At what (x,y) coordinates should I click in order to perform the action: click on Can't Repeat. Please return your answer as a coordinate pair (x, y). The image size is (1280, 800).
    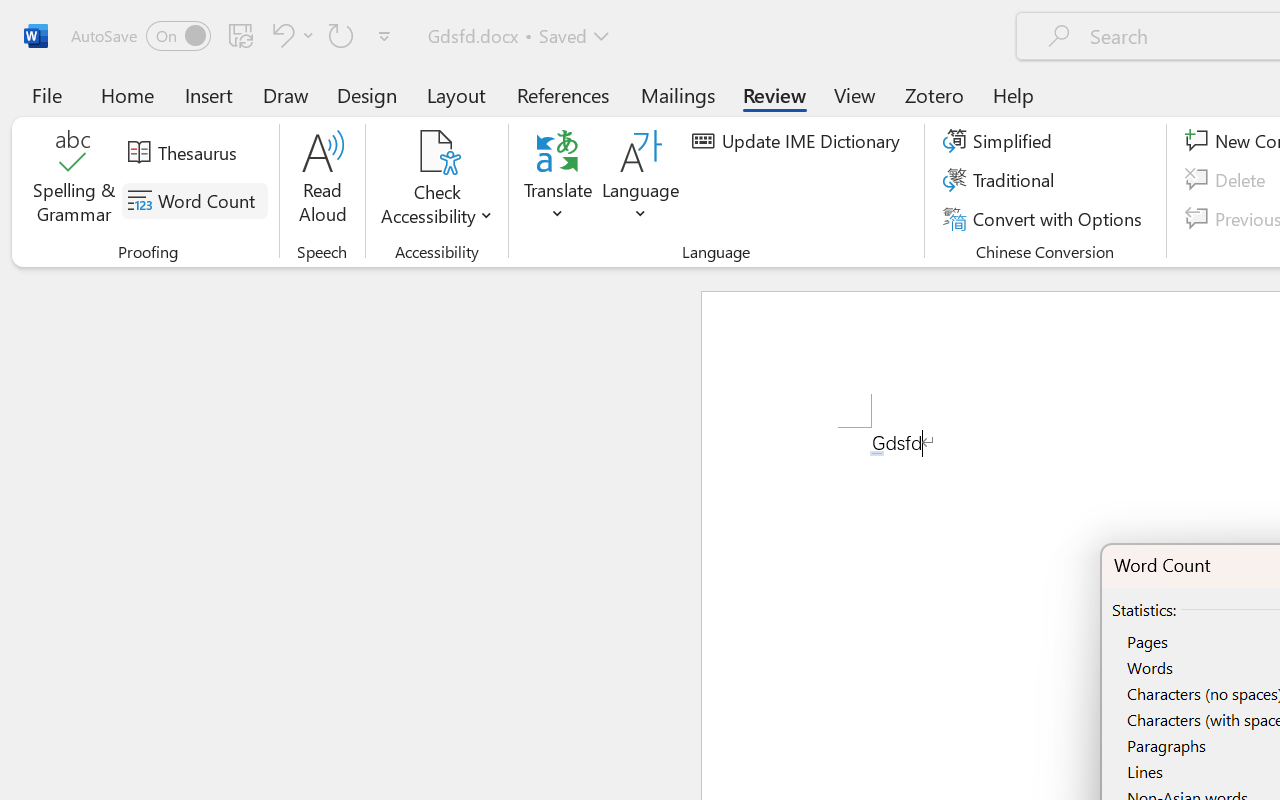
    Looking at the image, I should click on (341, 35).